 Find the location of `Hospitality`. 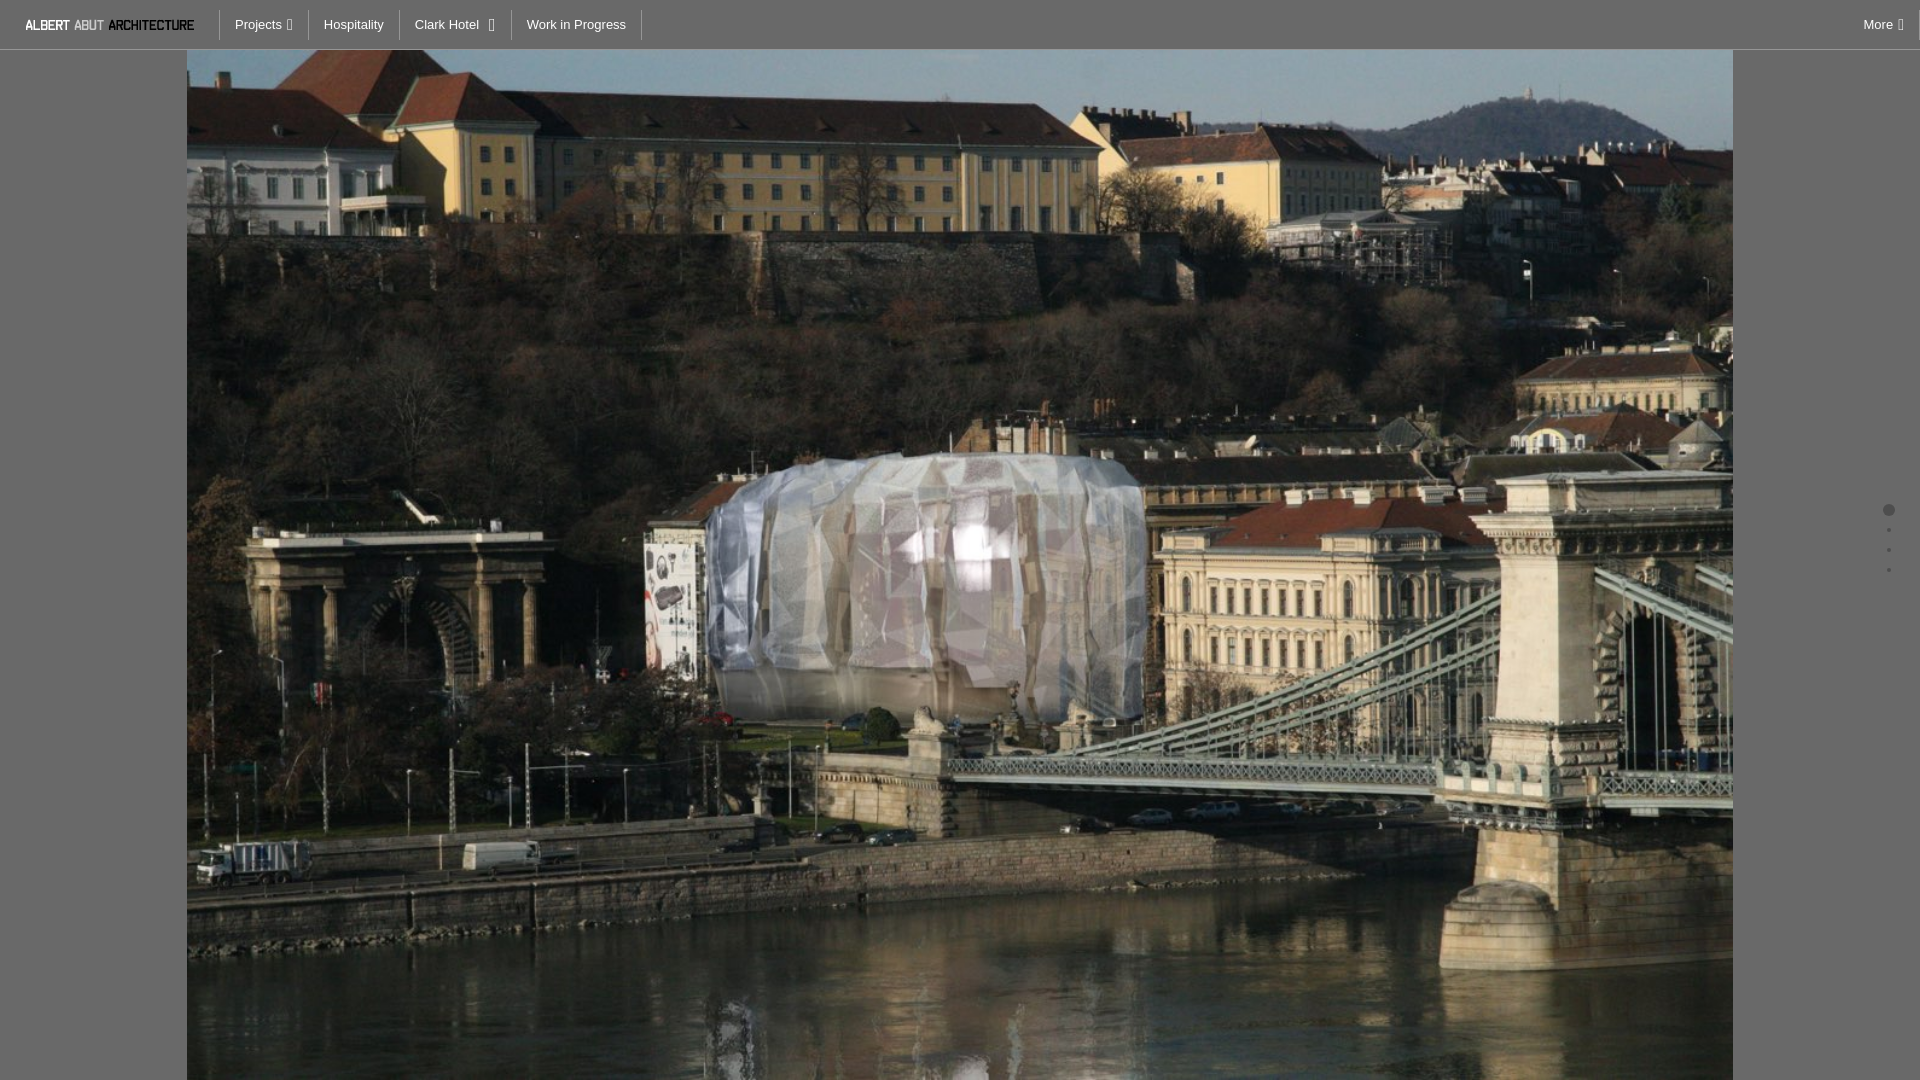

Hospitality is located at coordinates (354, 24).